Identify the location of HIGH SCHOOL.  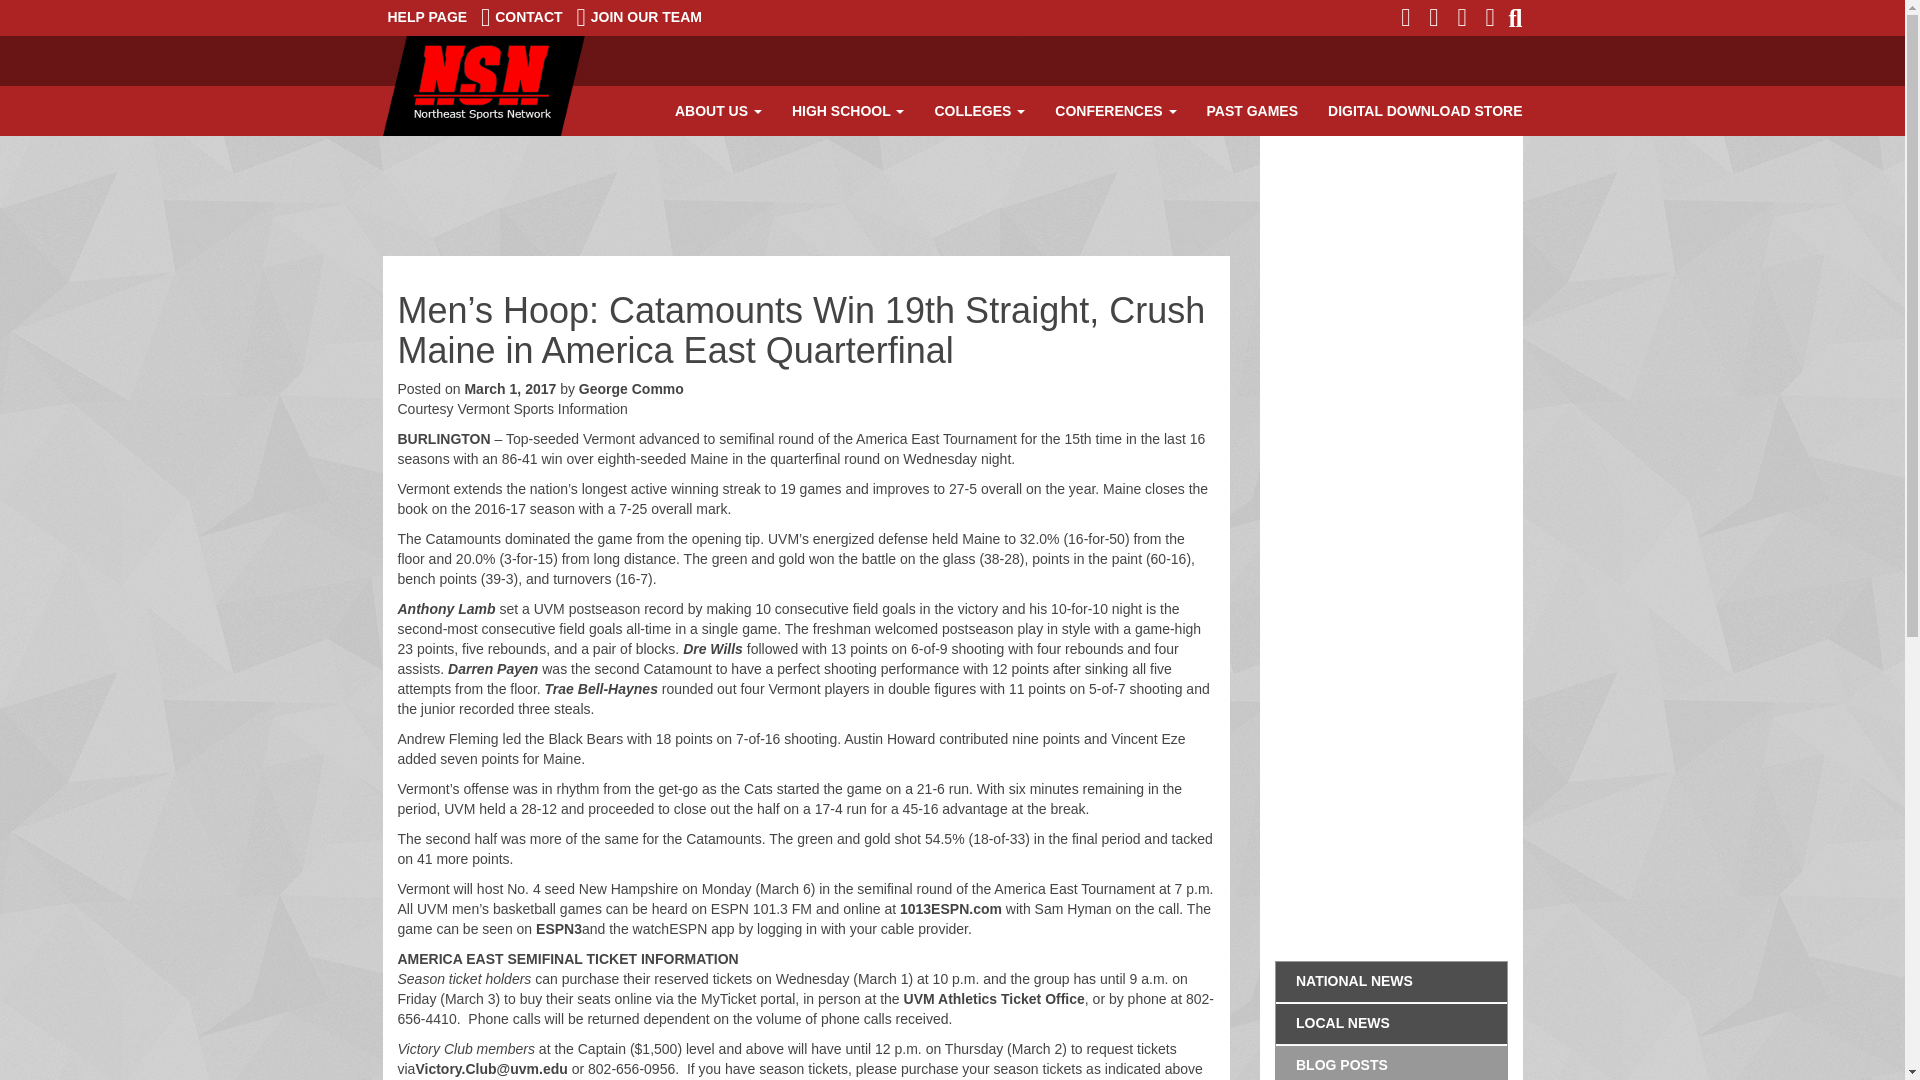
(848, 111).